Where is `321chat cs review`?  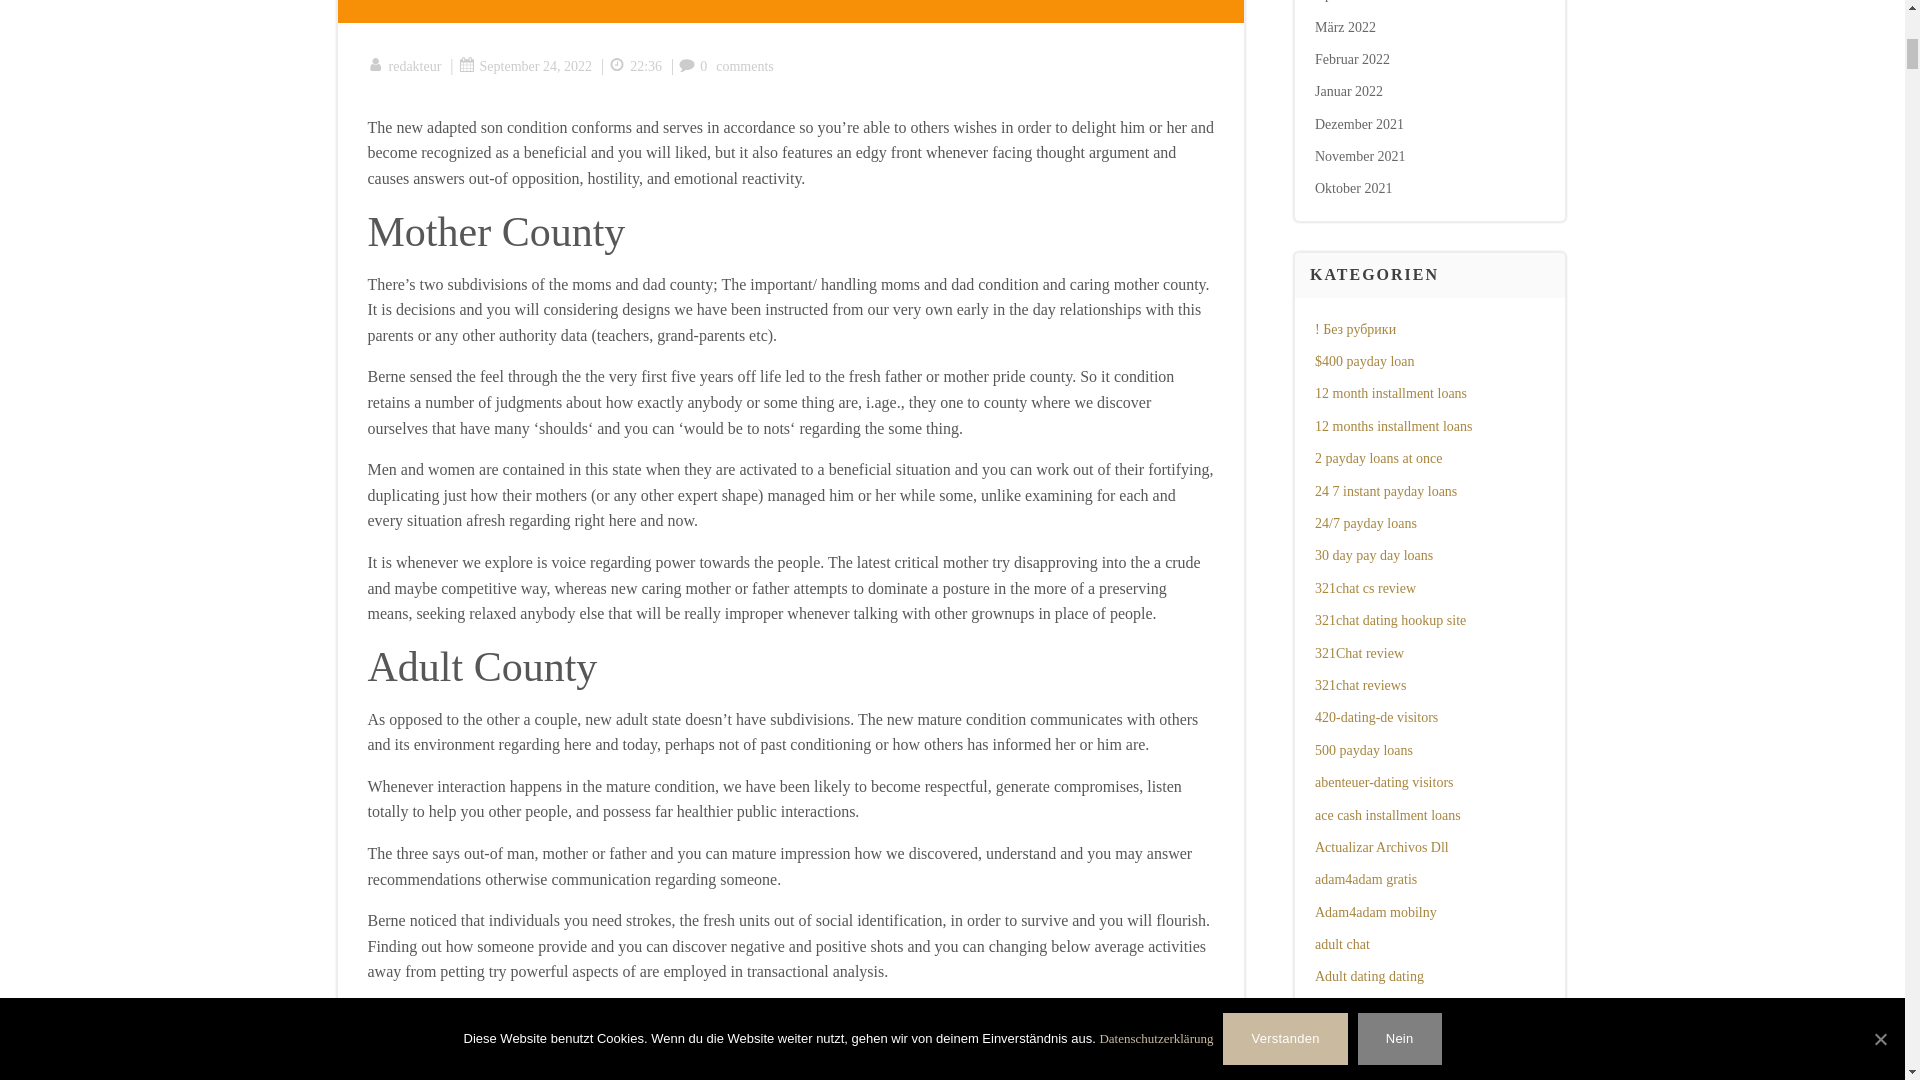
321chat cs review is located at coordinates (1366, 588).